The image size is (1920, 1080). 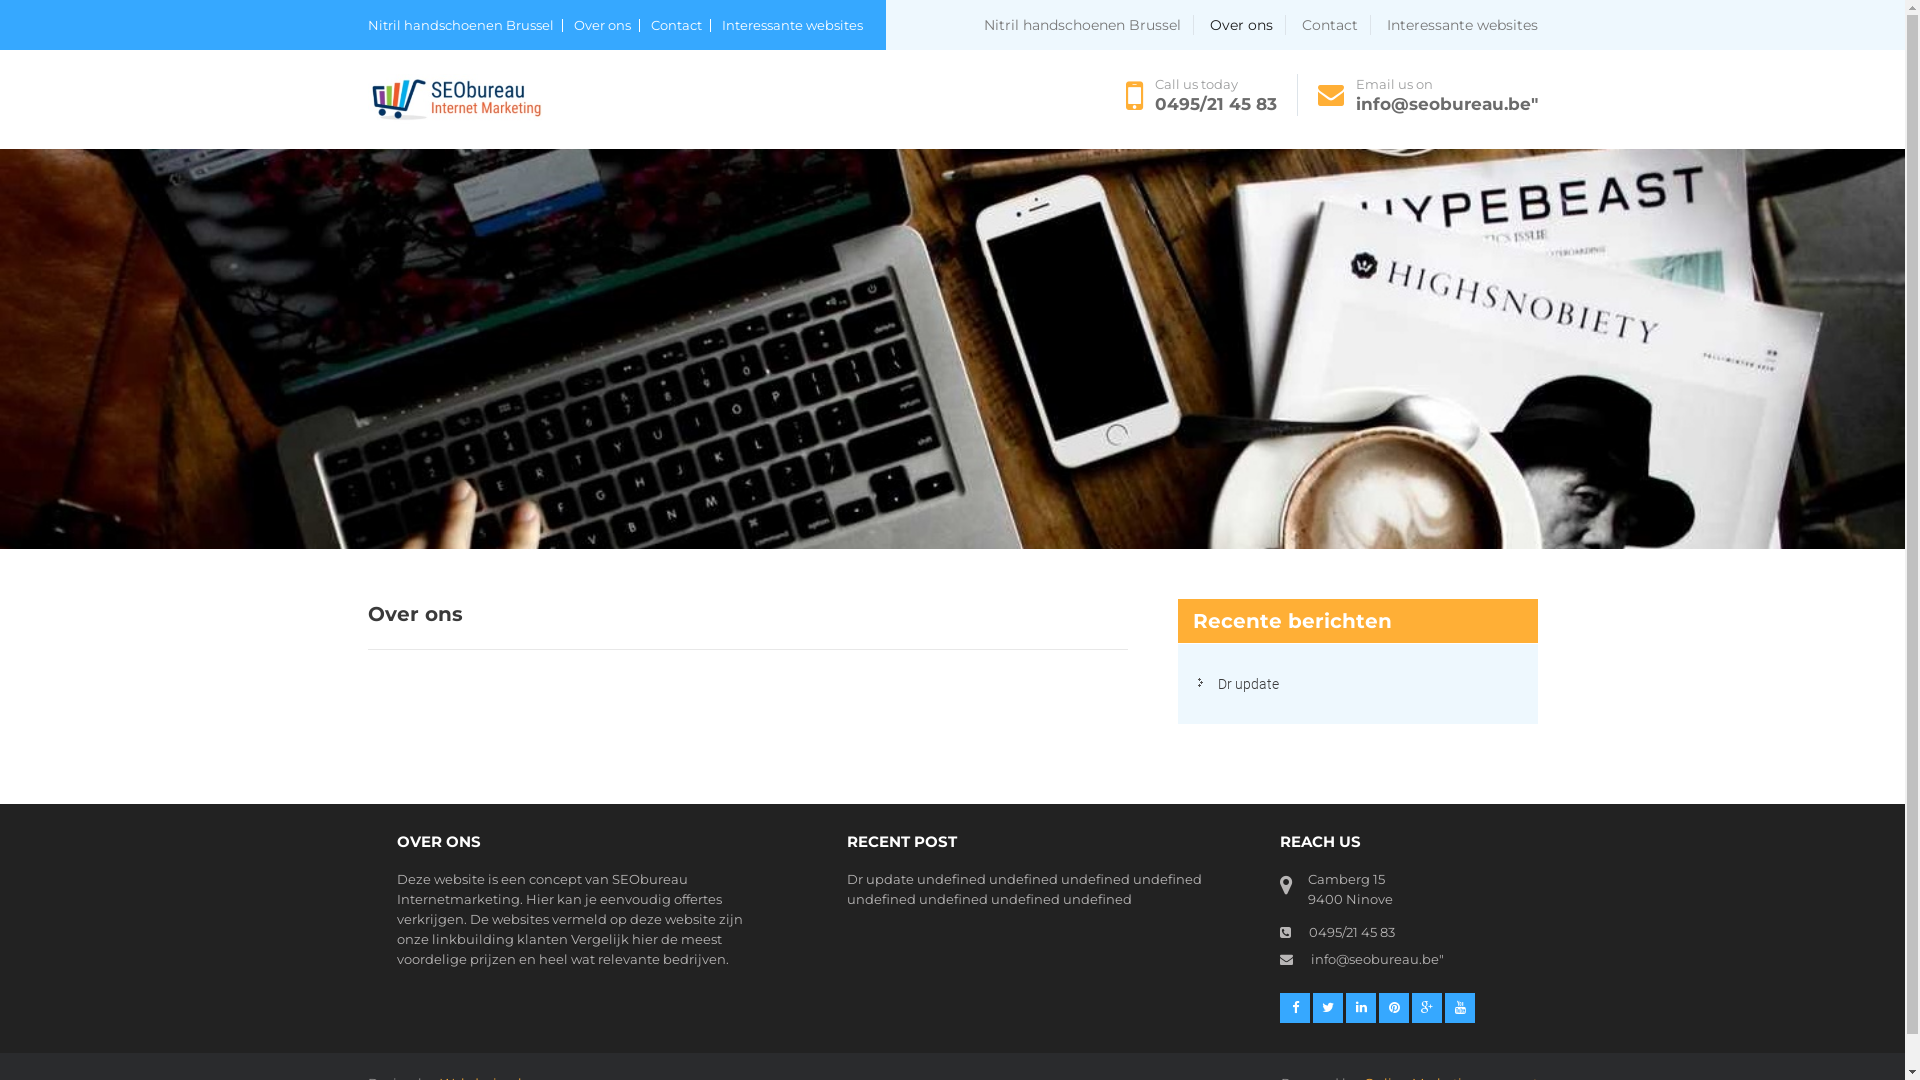 I want to click on pinterest, so click(x=1394, y=1008).